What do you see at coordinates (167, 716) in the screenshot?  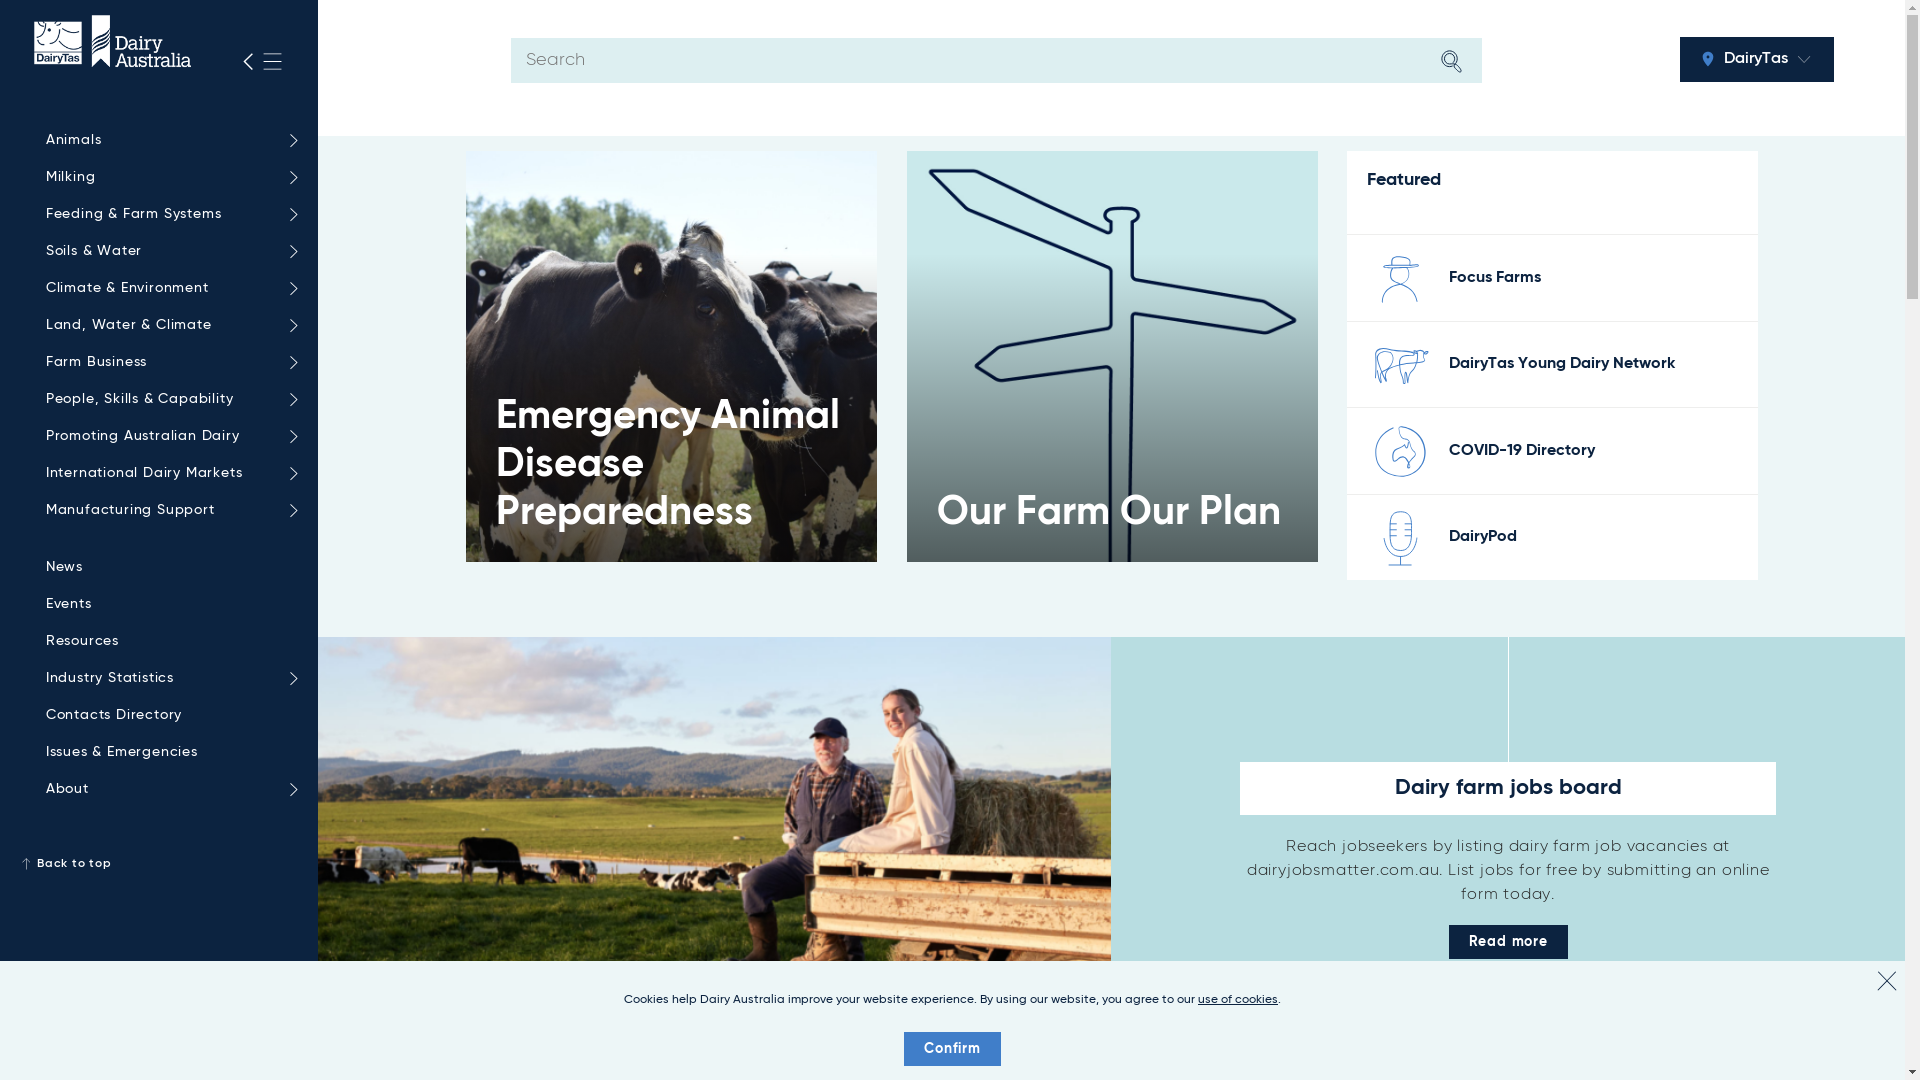 I see `Contacts Directory` at bounding box center [167, 716].